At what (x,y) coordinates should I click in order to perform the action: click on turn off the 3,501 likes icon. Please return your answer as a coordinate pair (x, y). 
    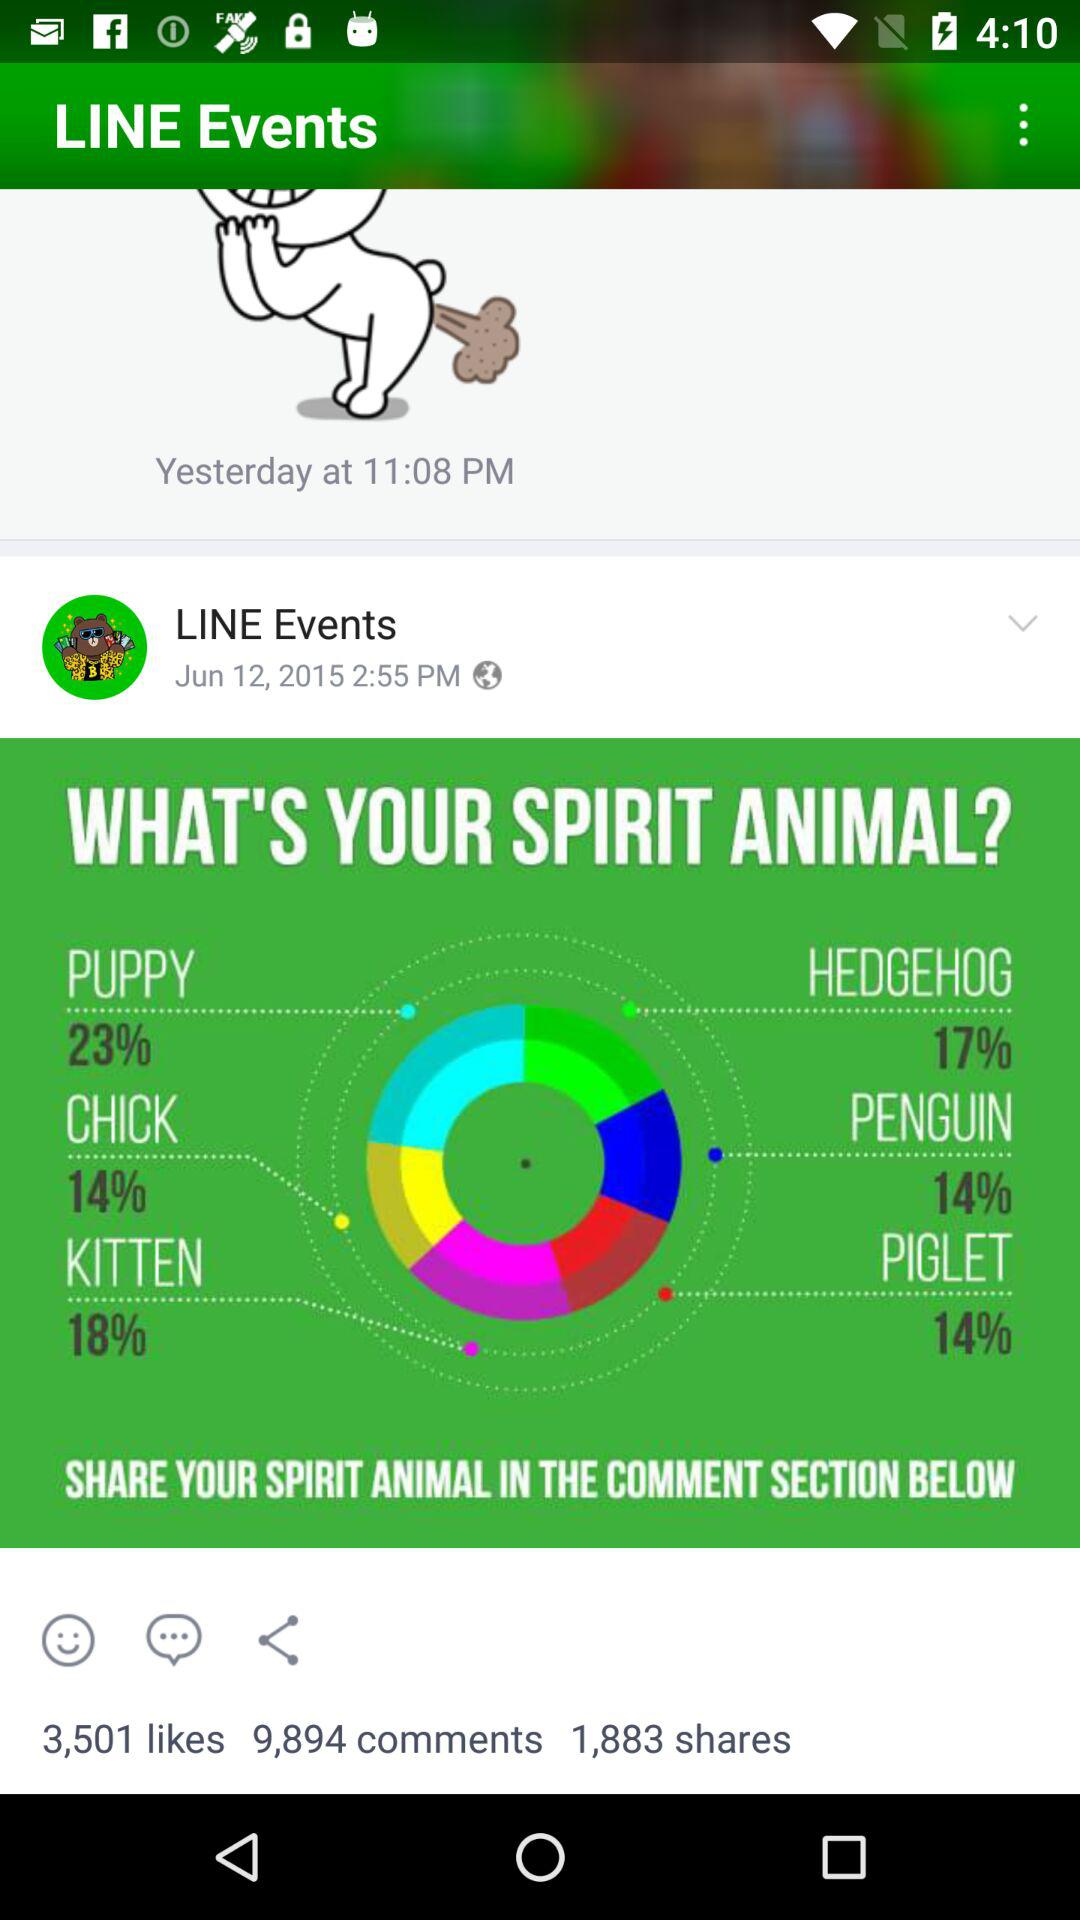
    Looking at the image, I should click on (134, 1739).